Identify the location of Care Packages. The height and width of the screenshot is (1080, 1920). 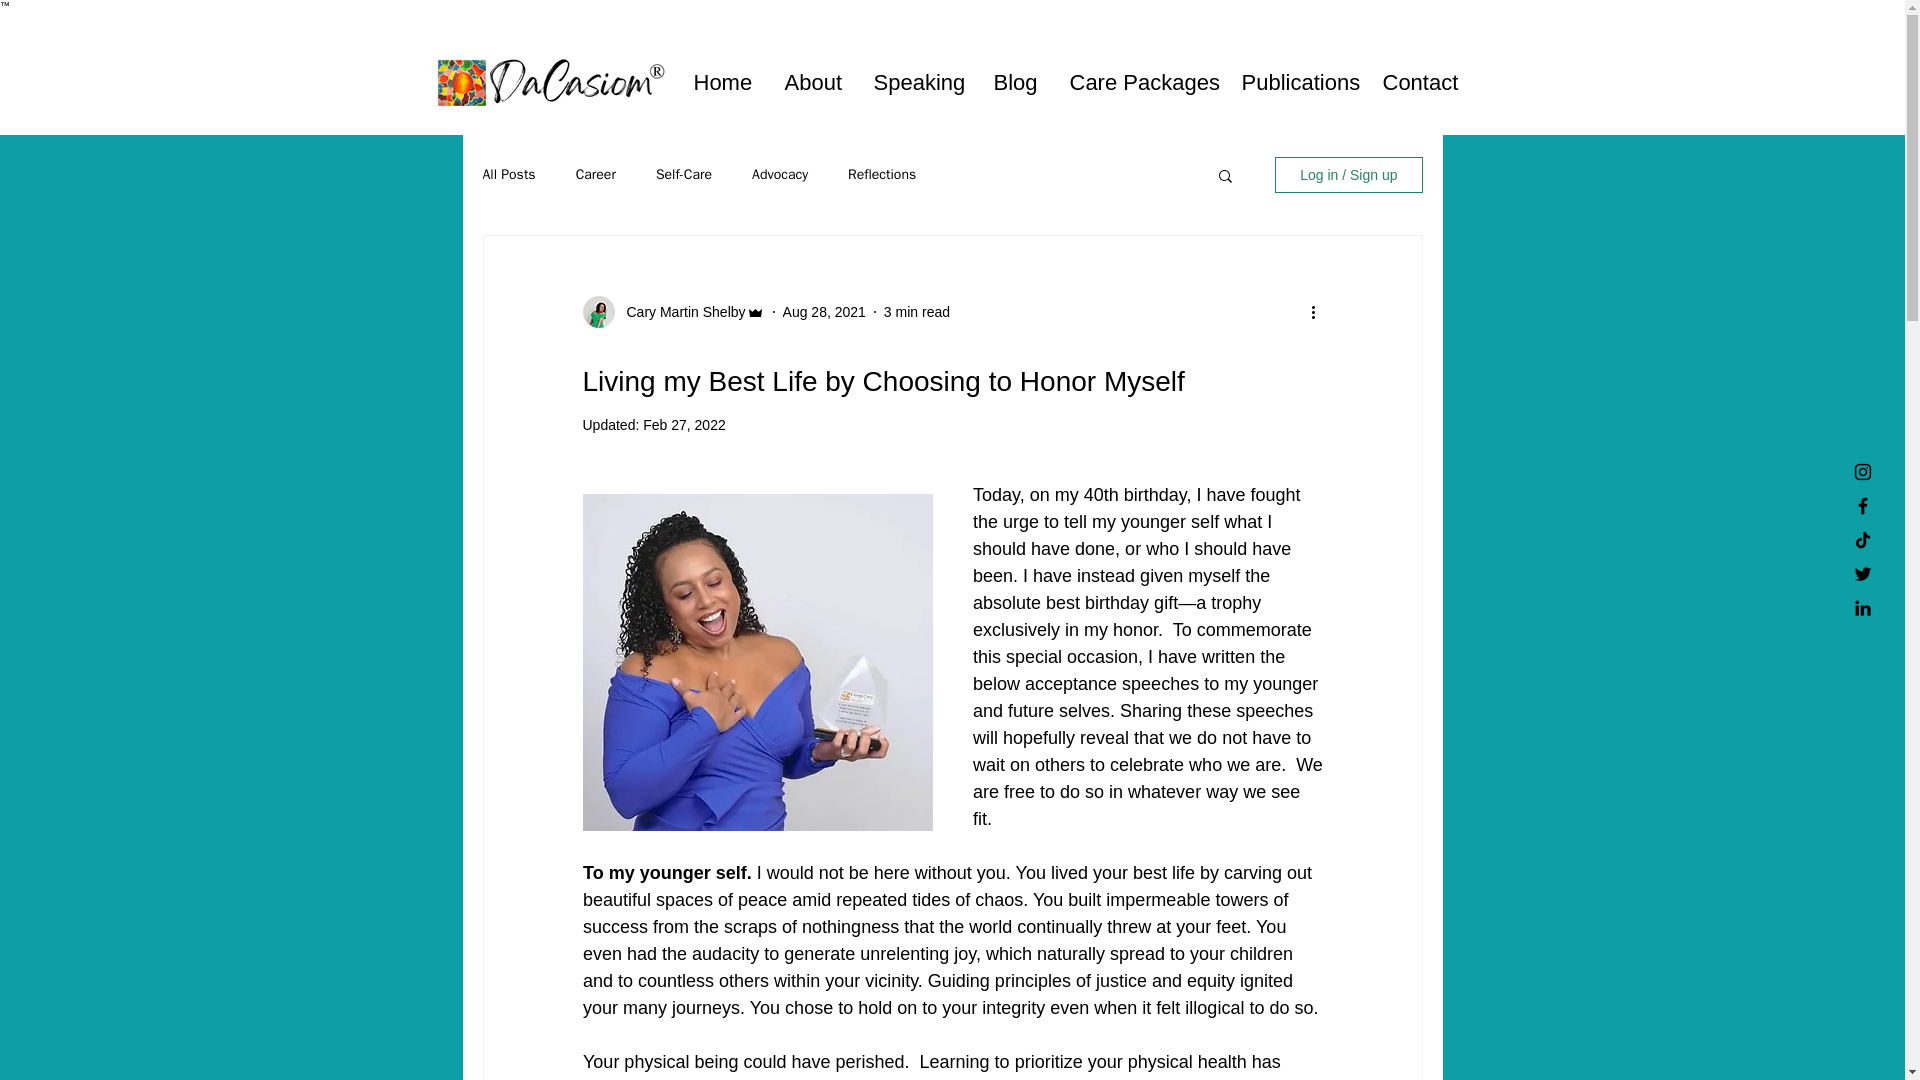
(1140, 82).